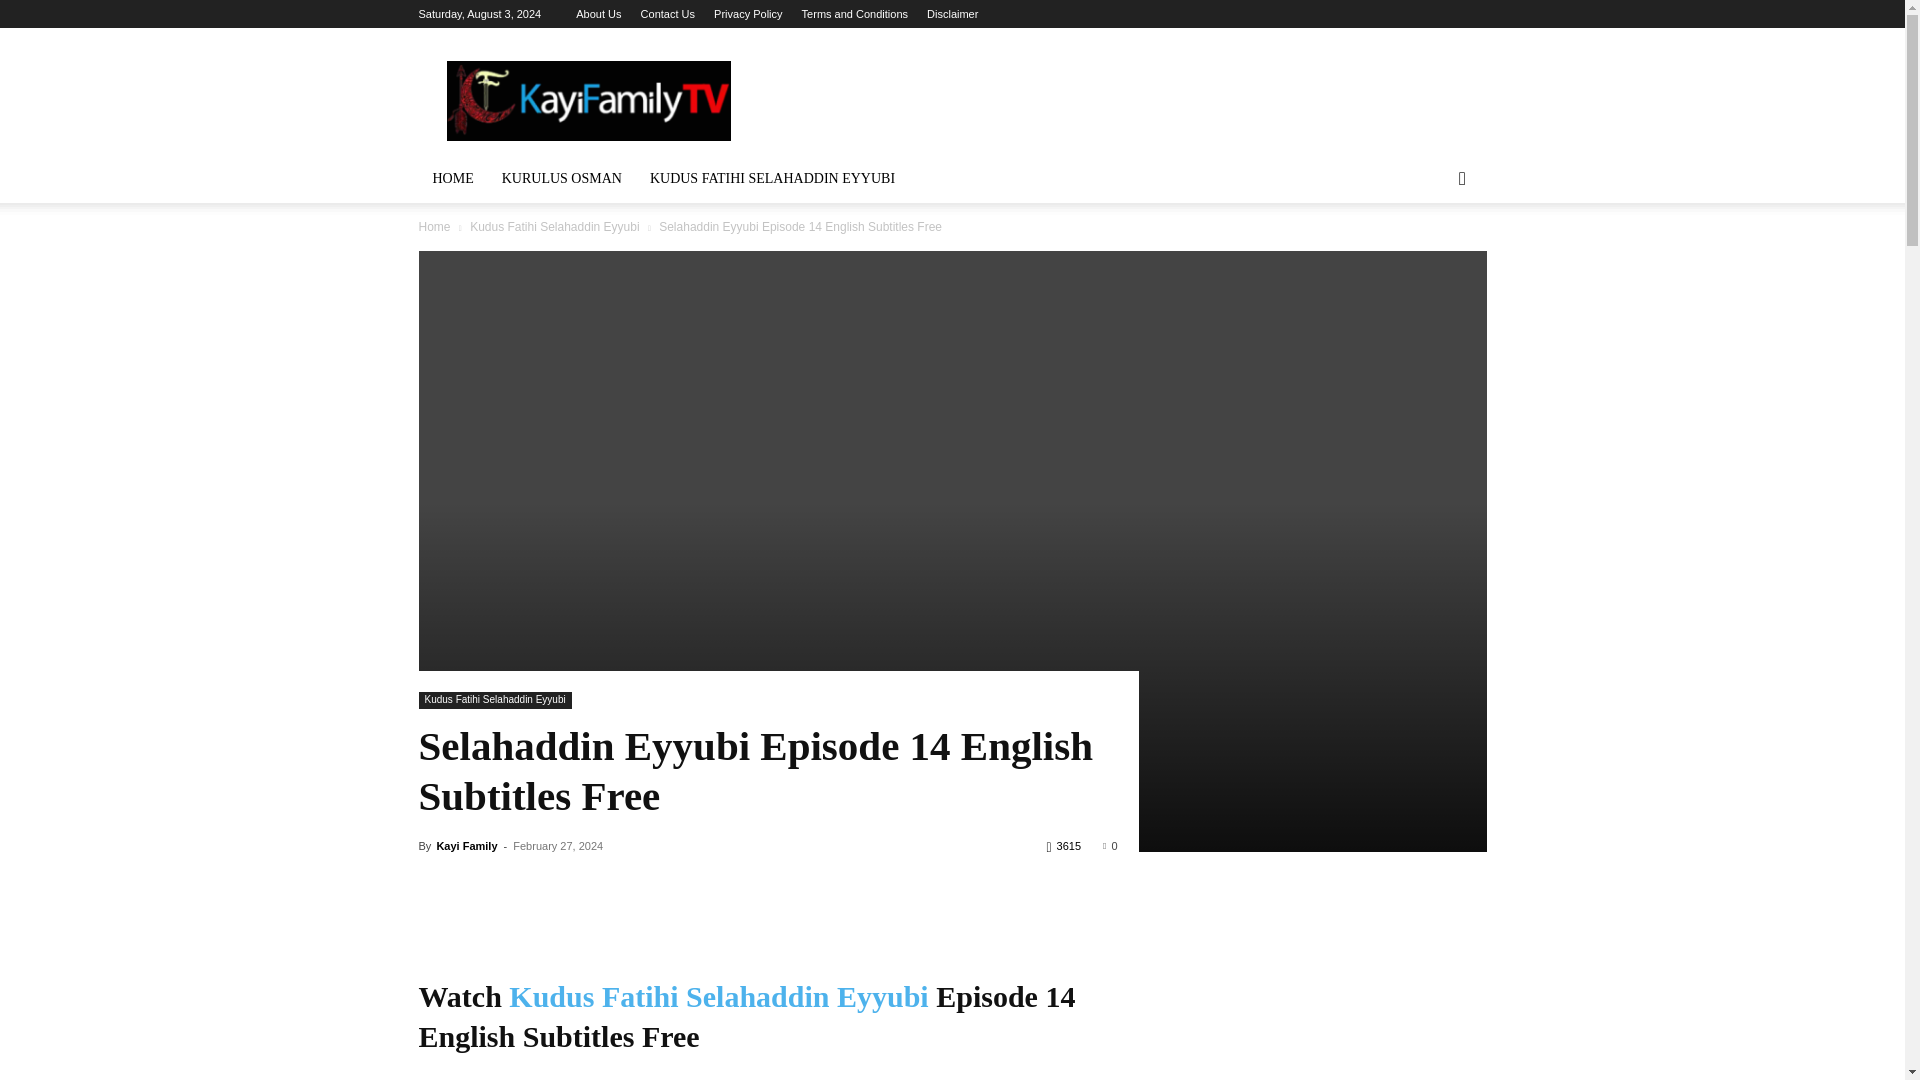 This screenshot has height=1080, width=1920. What do you see at coordinates (494, 700) in the screenshot?
I see `Kudus Fatihi Selahaddin Eyyubi` at bounding box center [494, 700].